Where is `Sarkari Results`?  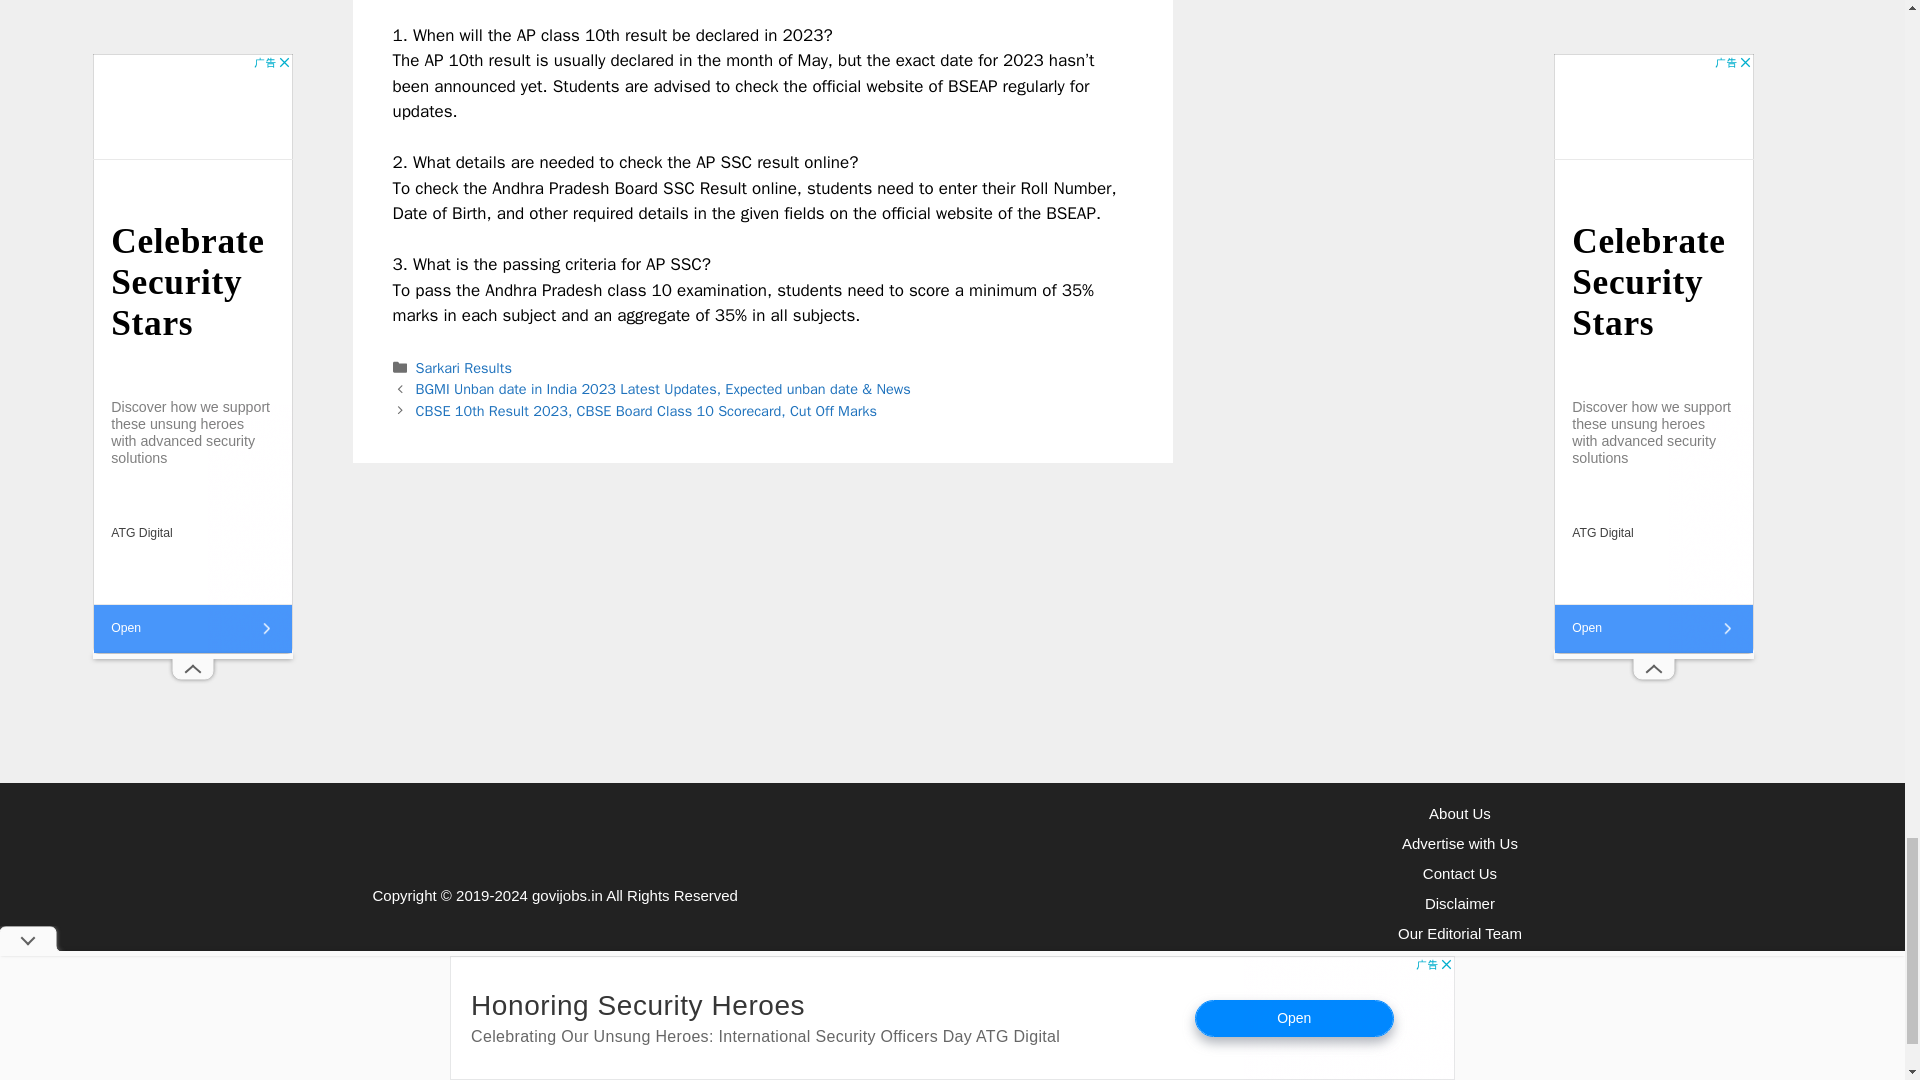 Sarkari Results is located at coordinates (464, 367).